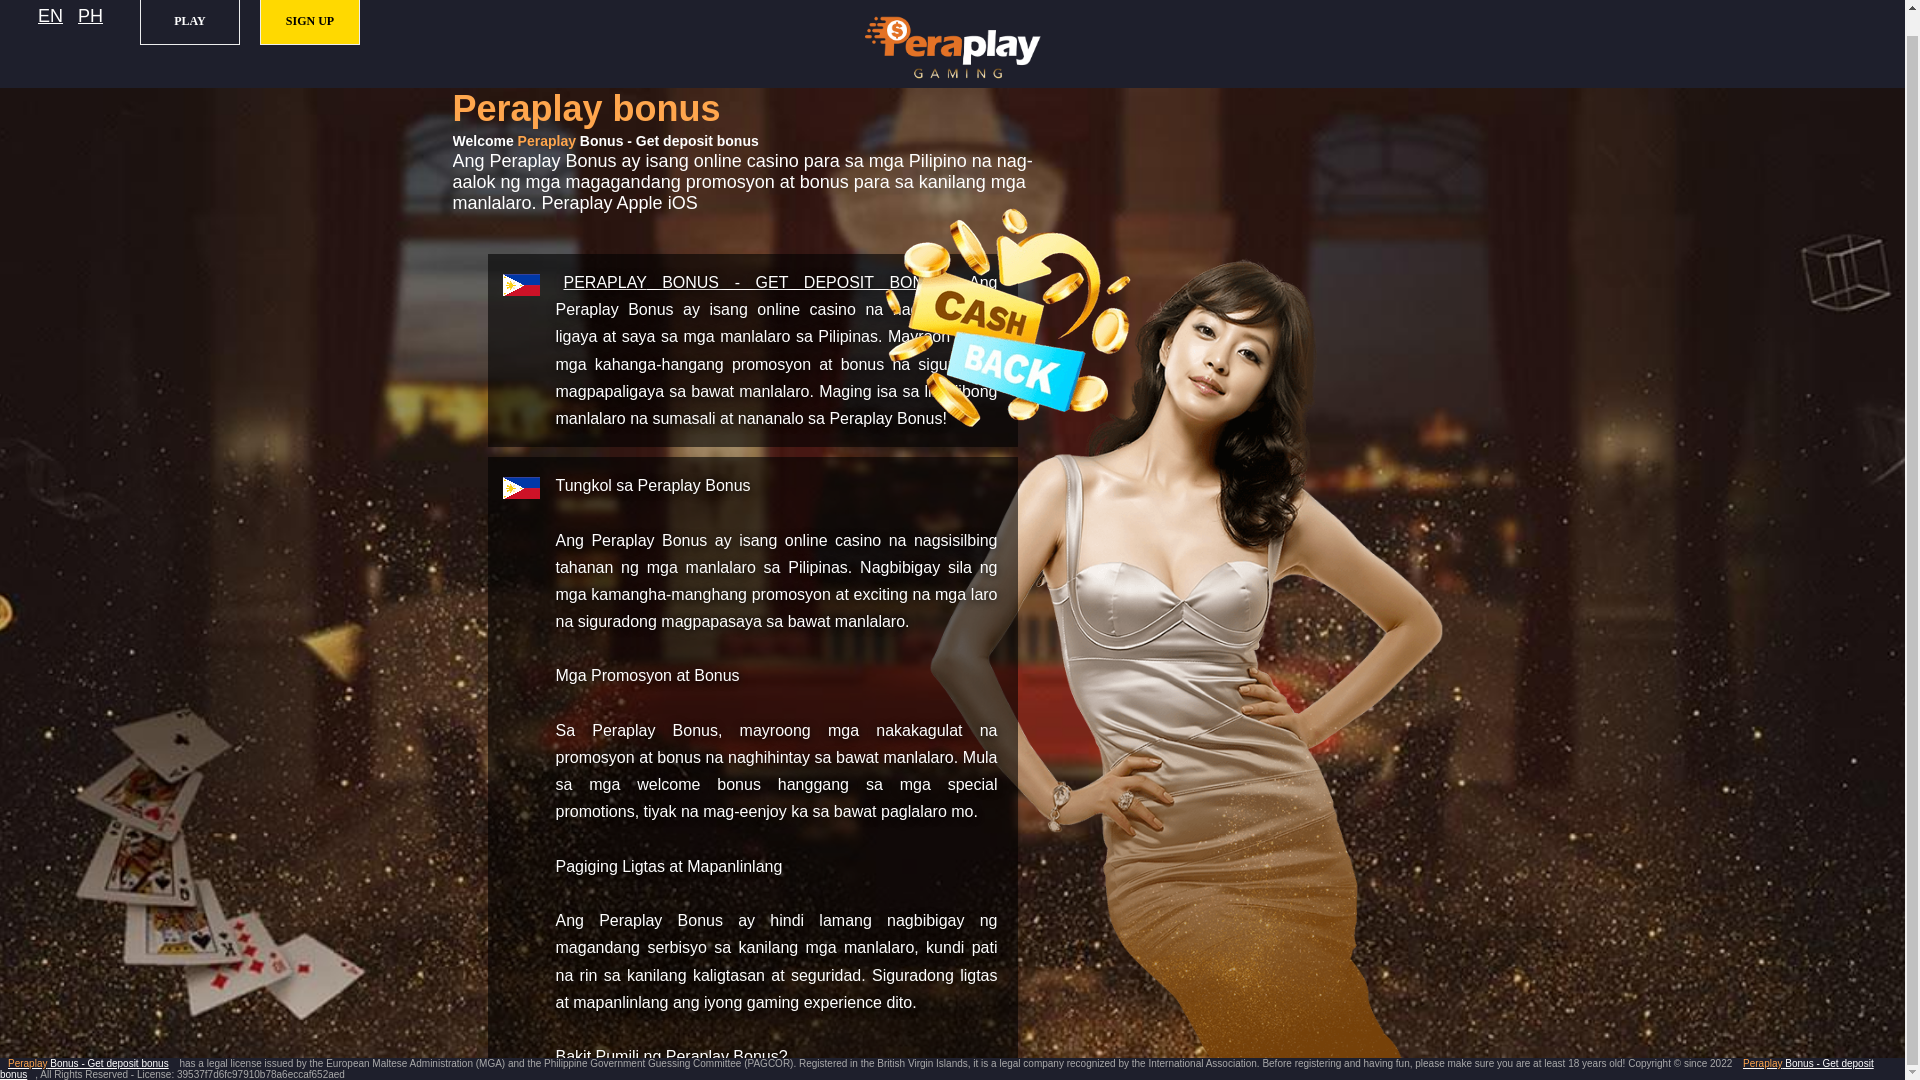 The image size is (1920, 1080). Describe the element at coordinates (90, 16) in the screenshot. I see `PH` at that location.